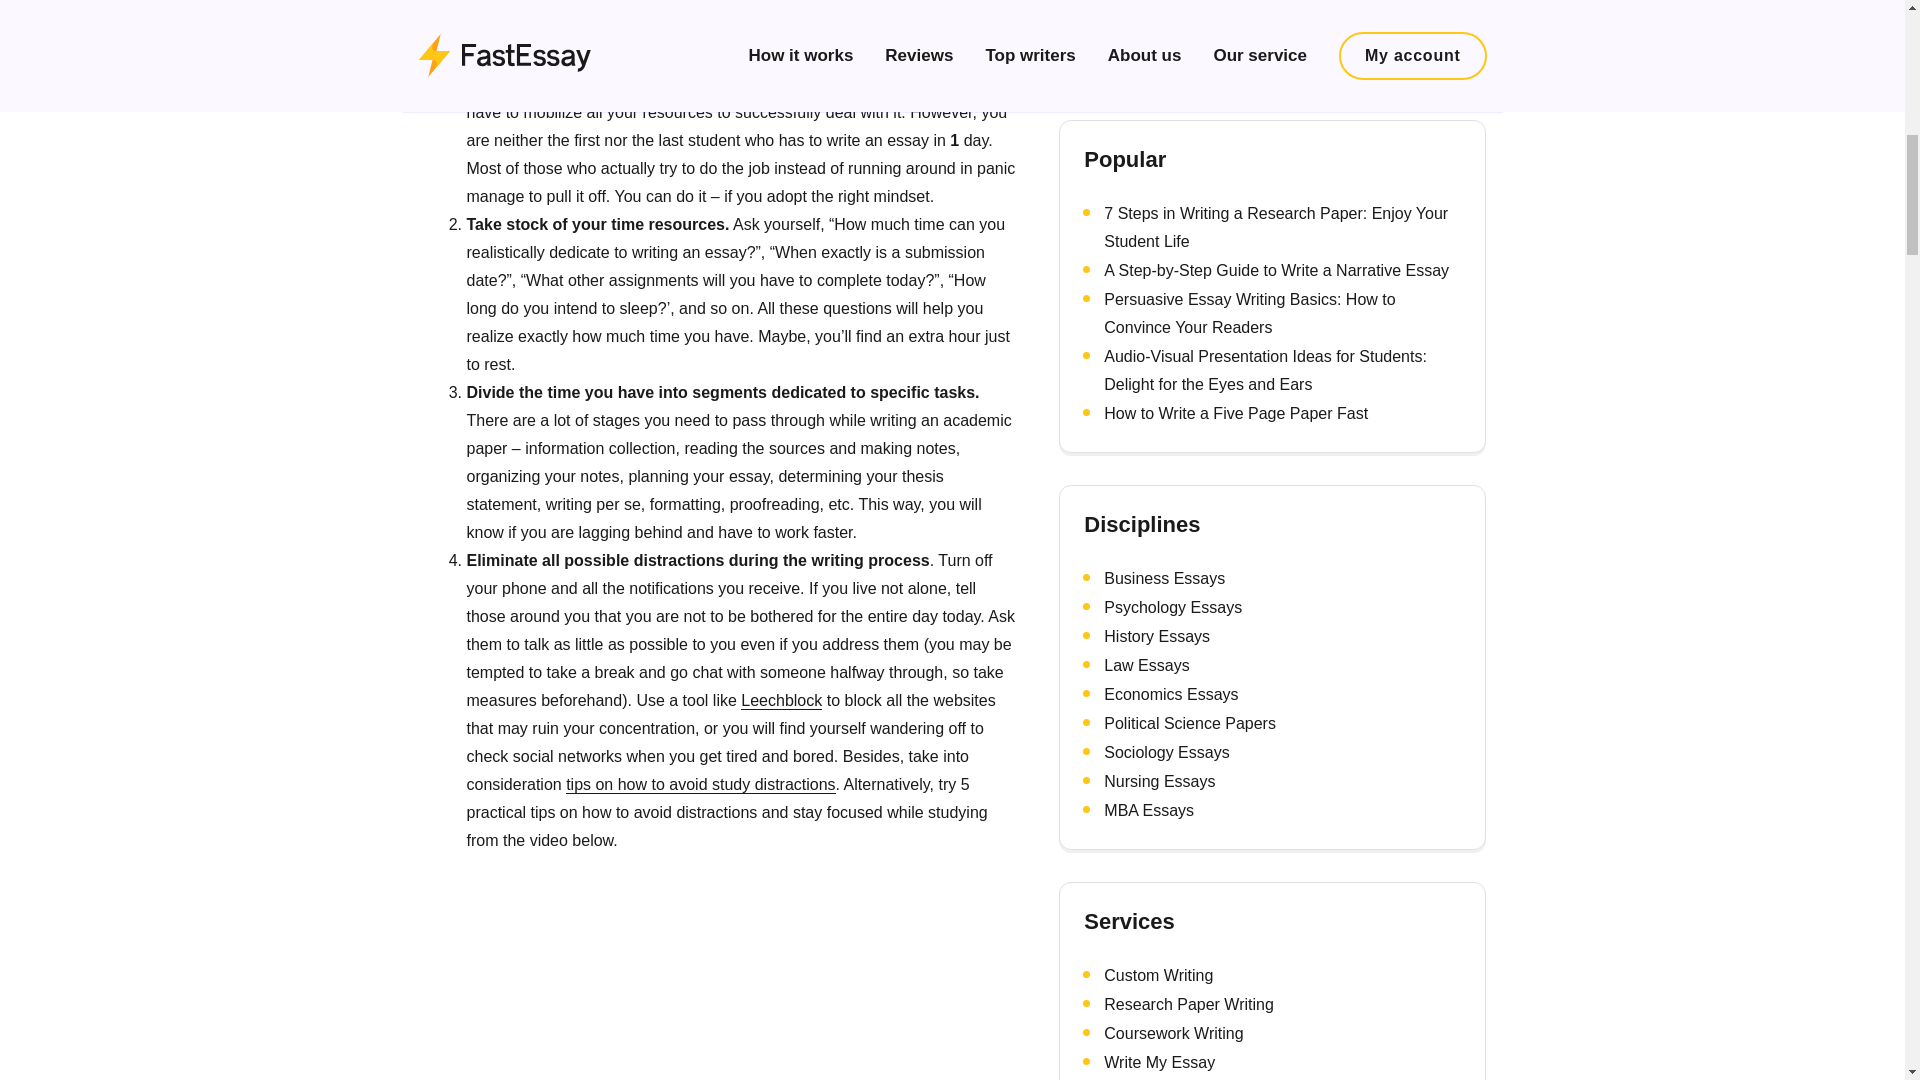 The width and height of the screenshot is (1920, 1080). Describe the element at coordinates (781, 700) in the screenshot. I see `Leechblock` at that location.